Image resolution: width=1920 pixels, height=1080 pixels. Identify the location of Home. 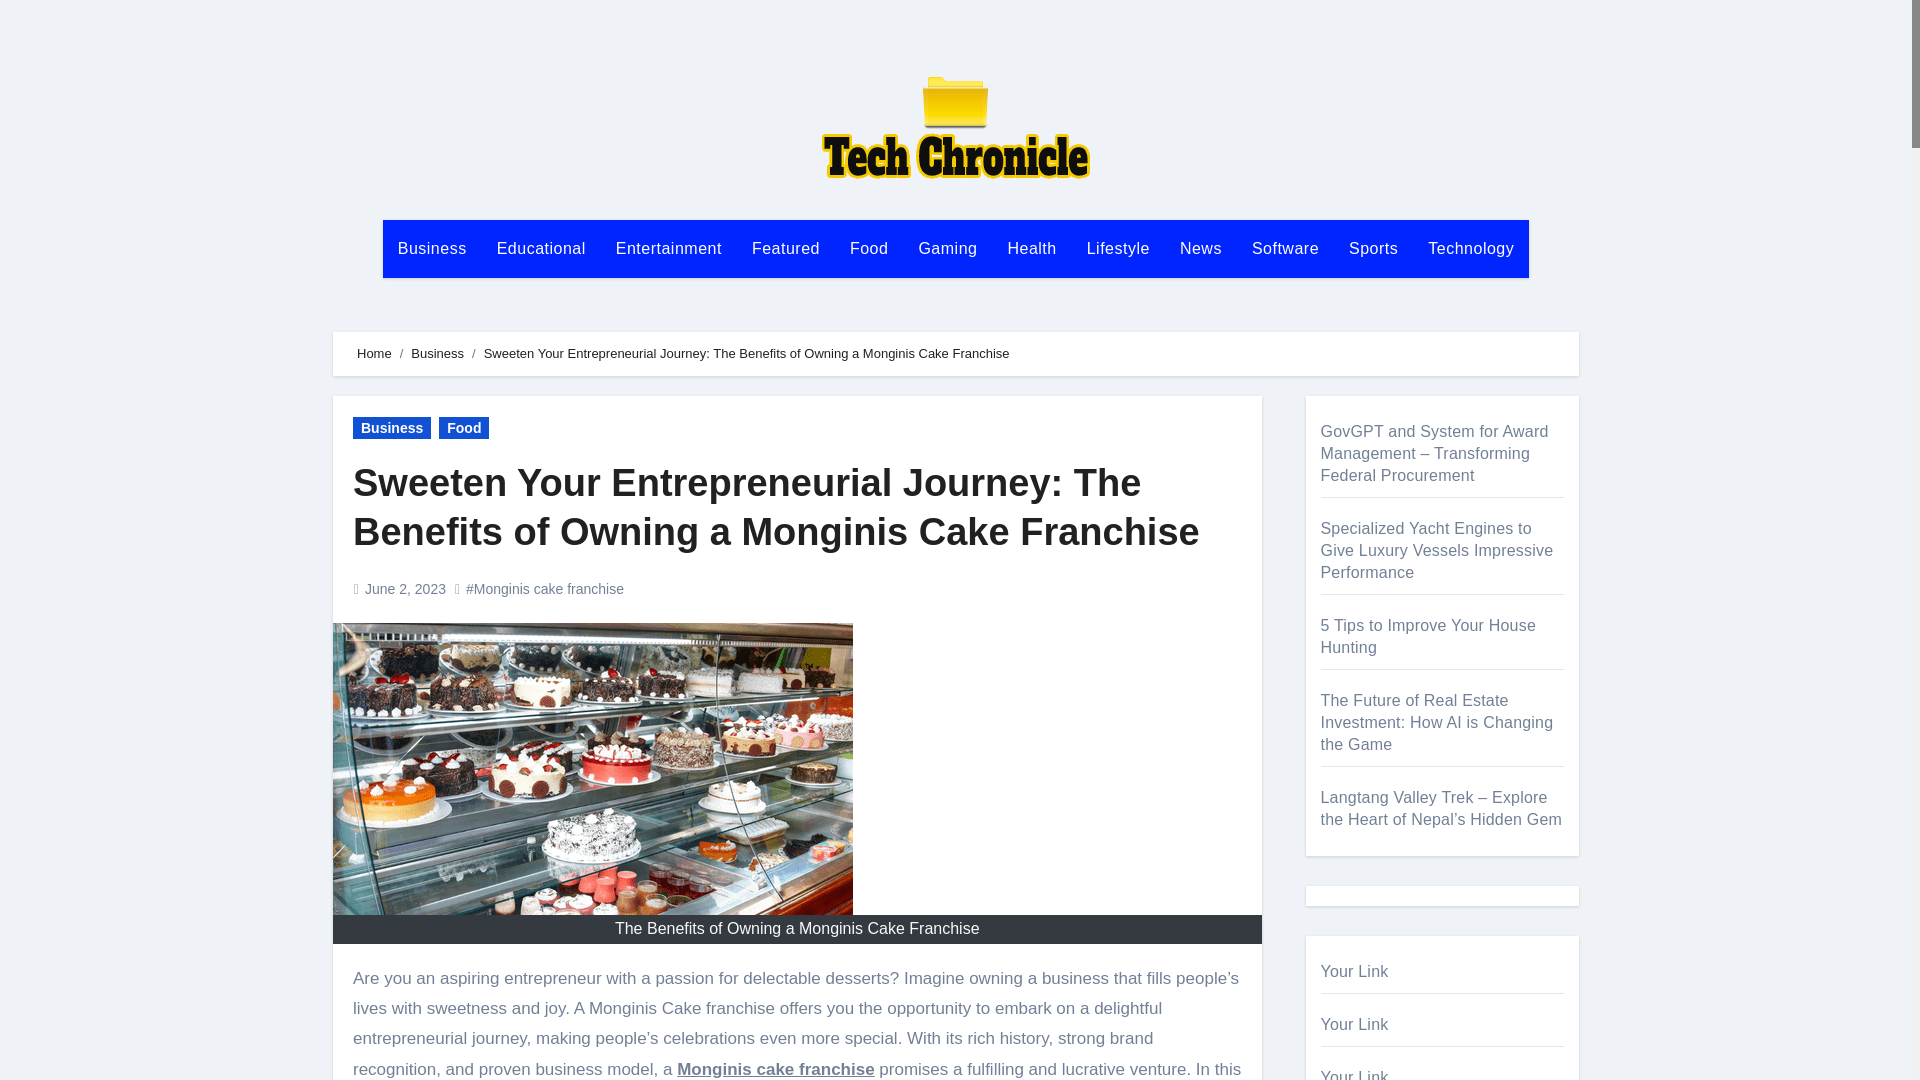
(374, 352).